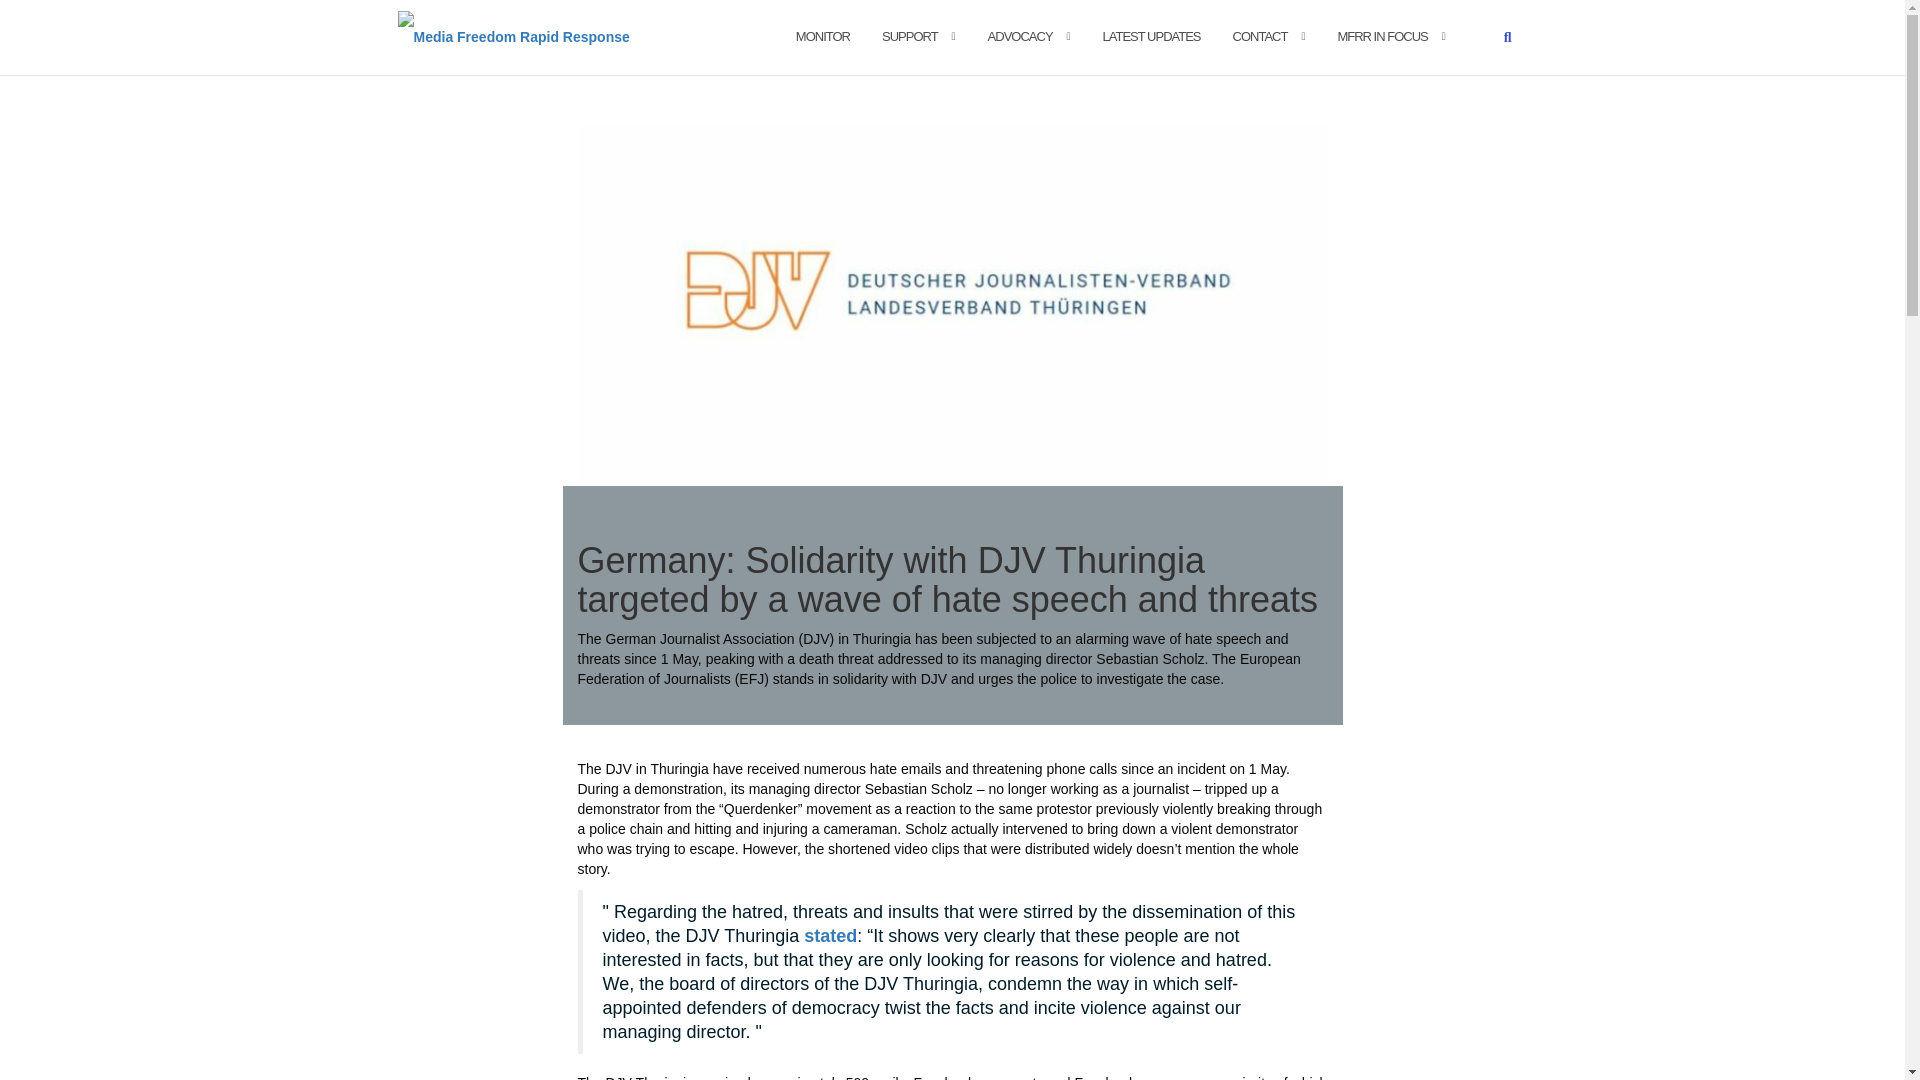 This screenshot has height=1080, width=1920. Describe the element at coordinates (830, 936) in the screenshot. I see `stated` at that location.